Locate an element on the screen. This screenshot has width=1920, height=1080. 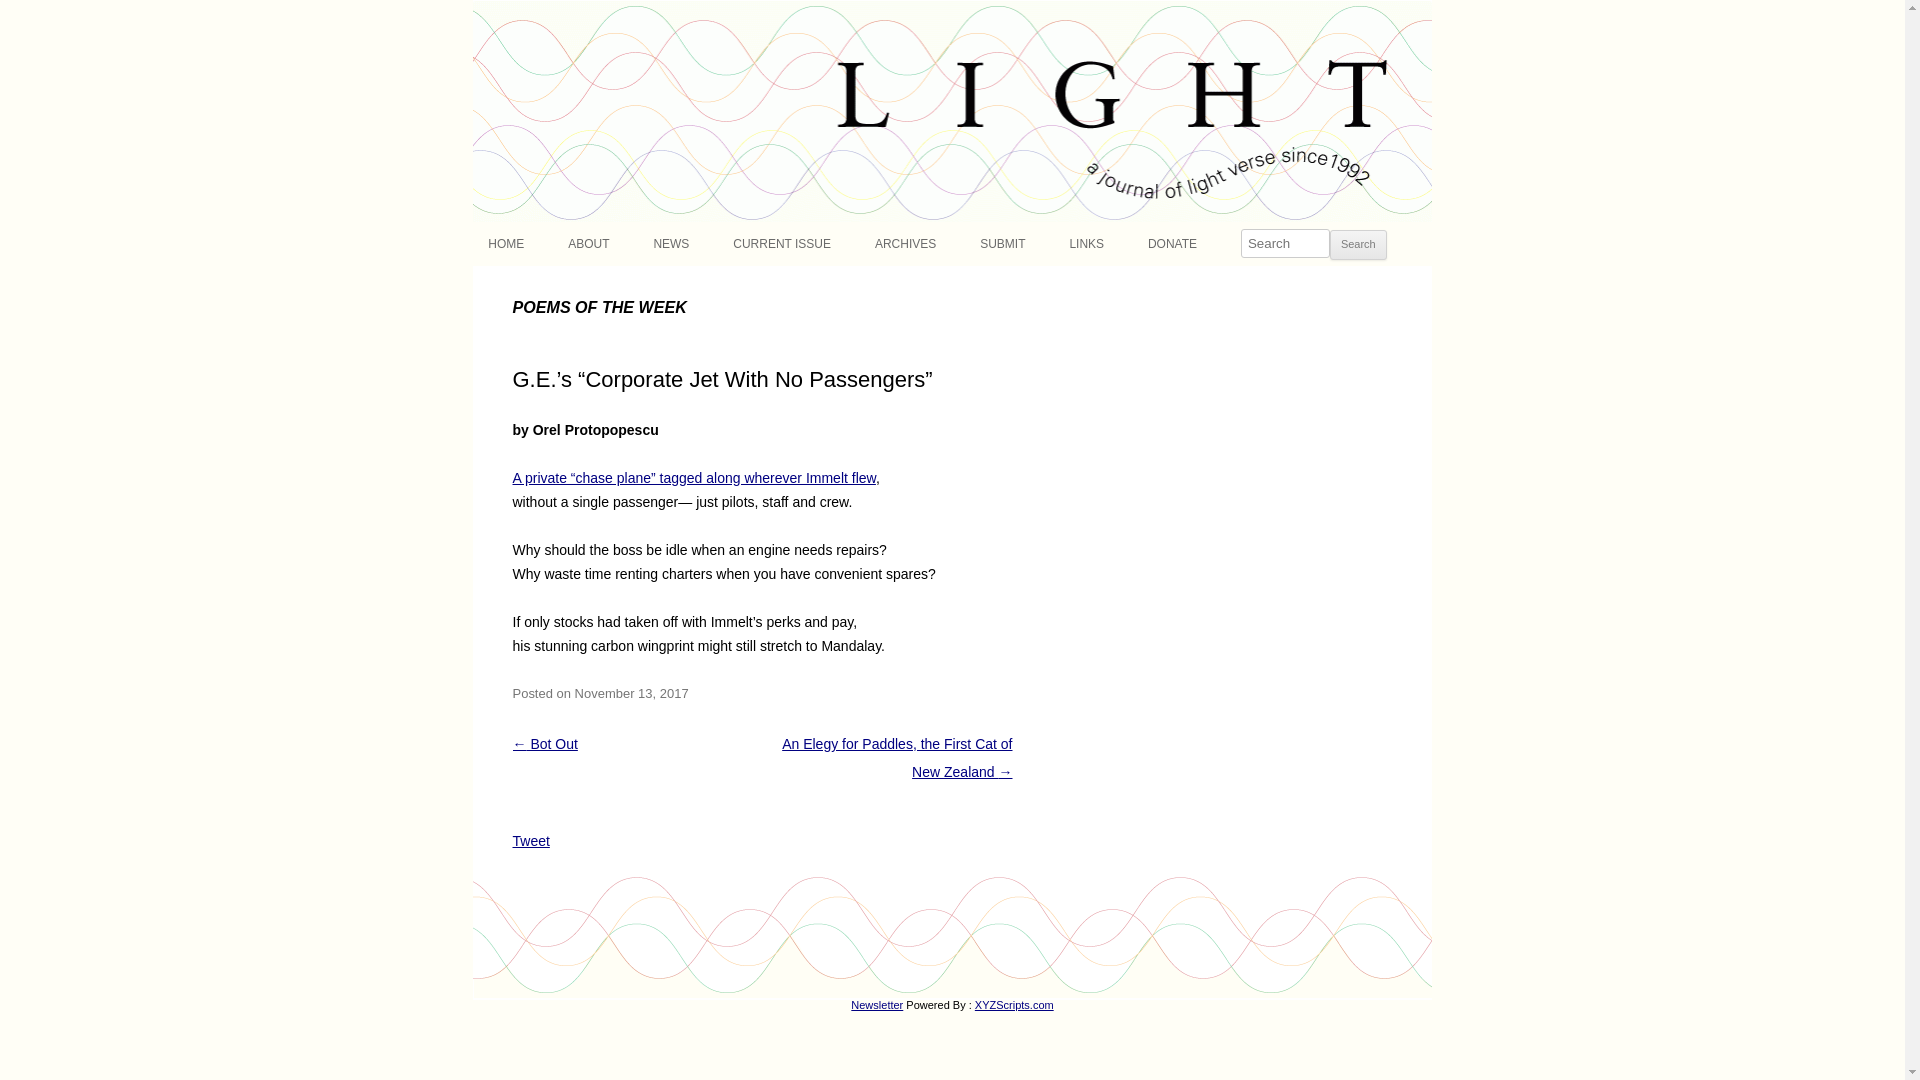
SUBMIT is located at coordinates (1002, 244).